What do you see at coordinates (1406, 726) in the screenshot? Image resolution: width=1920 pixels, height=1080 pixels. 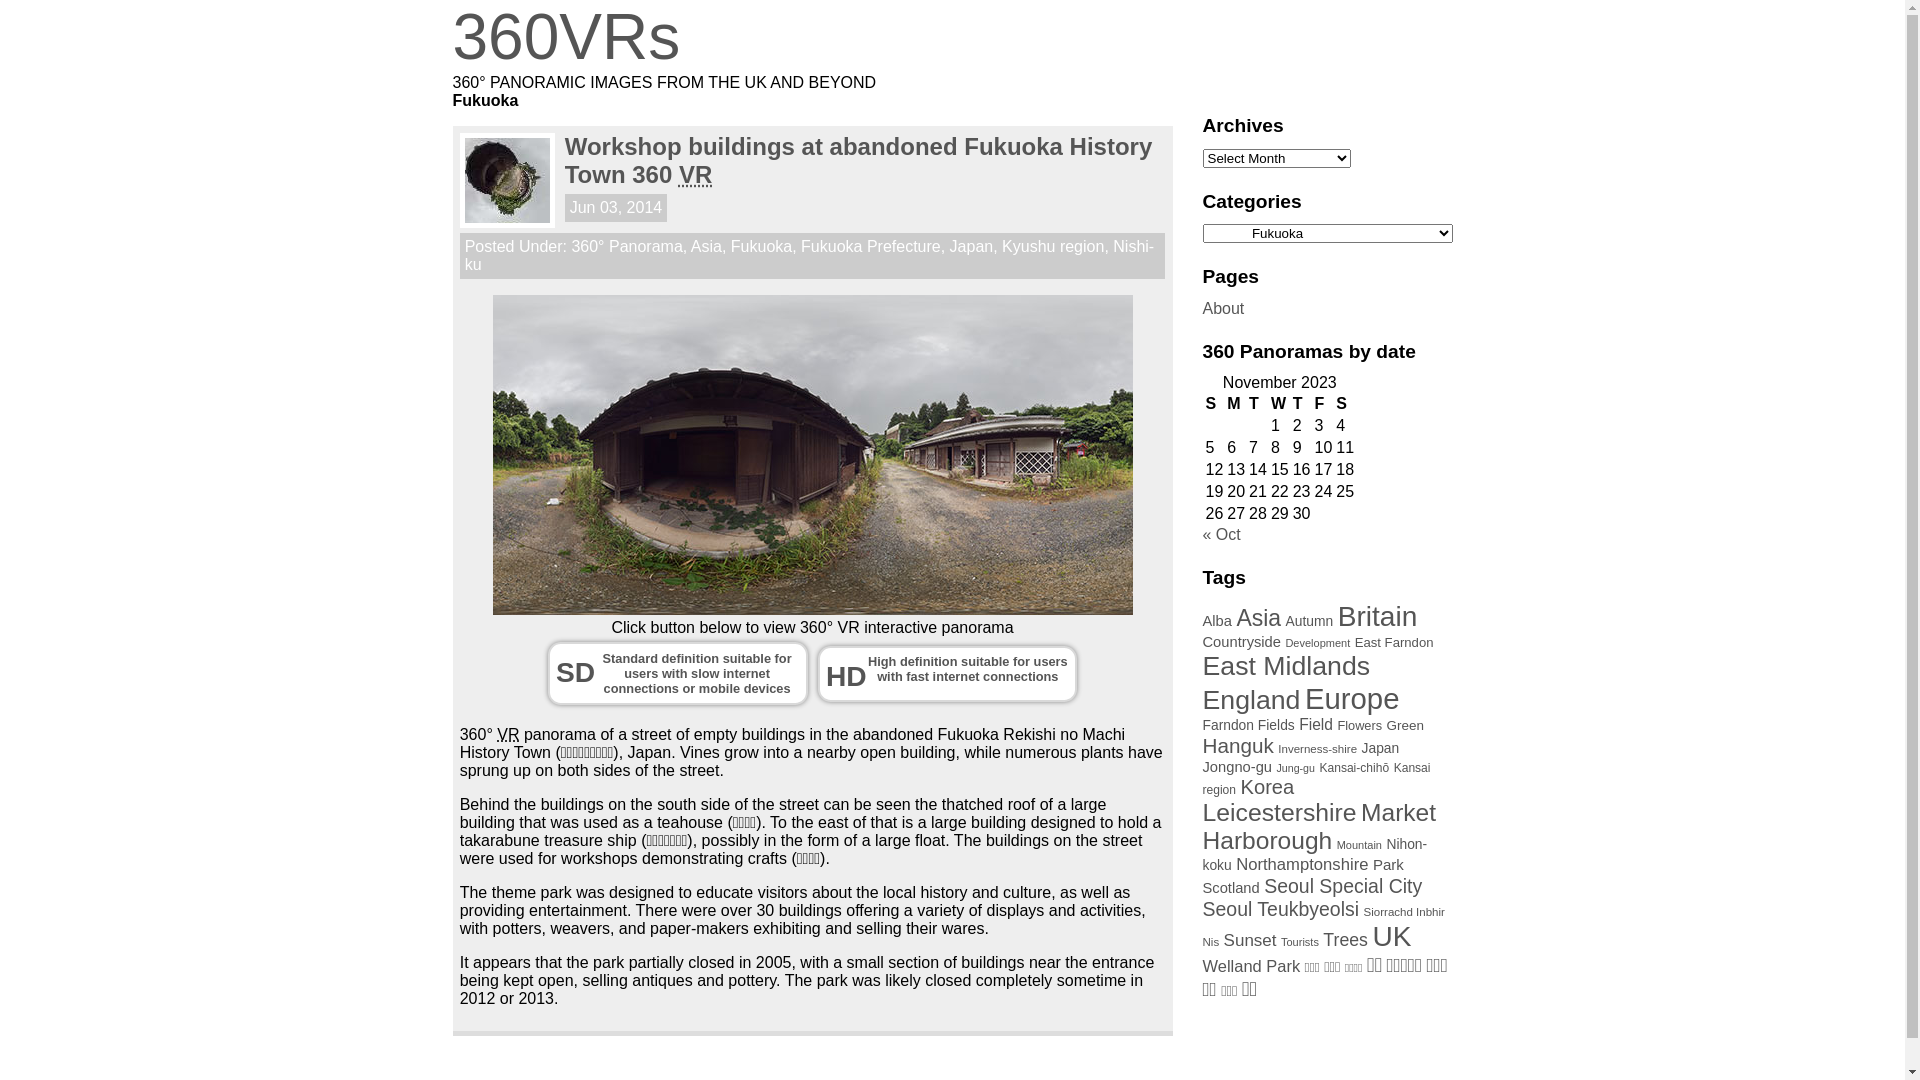 I see `Green` at bounding box center [1406, 726].